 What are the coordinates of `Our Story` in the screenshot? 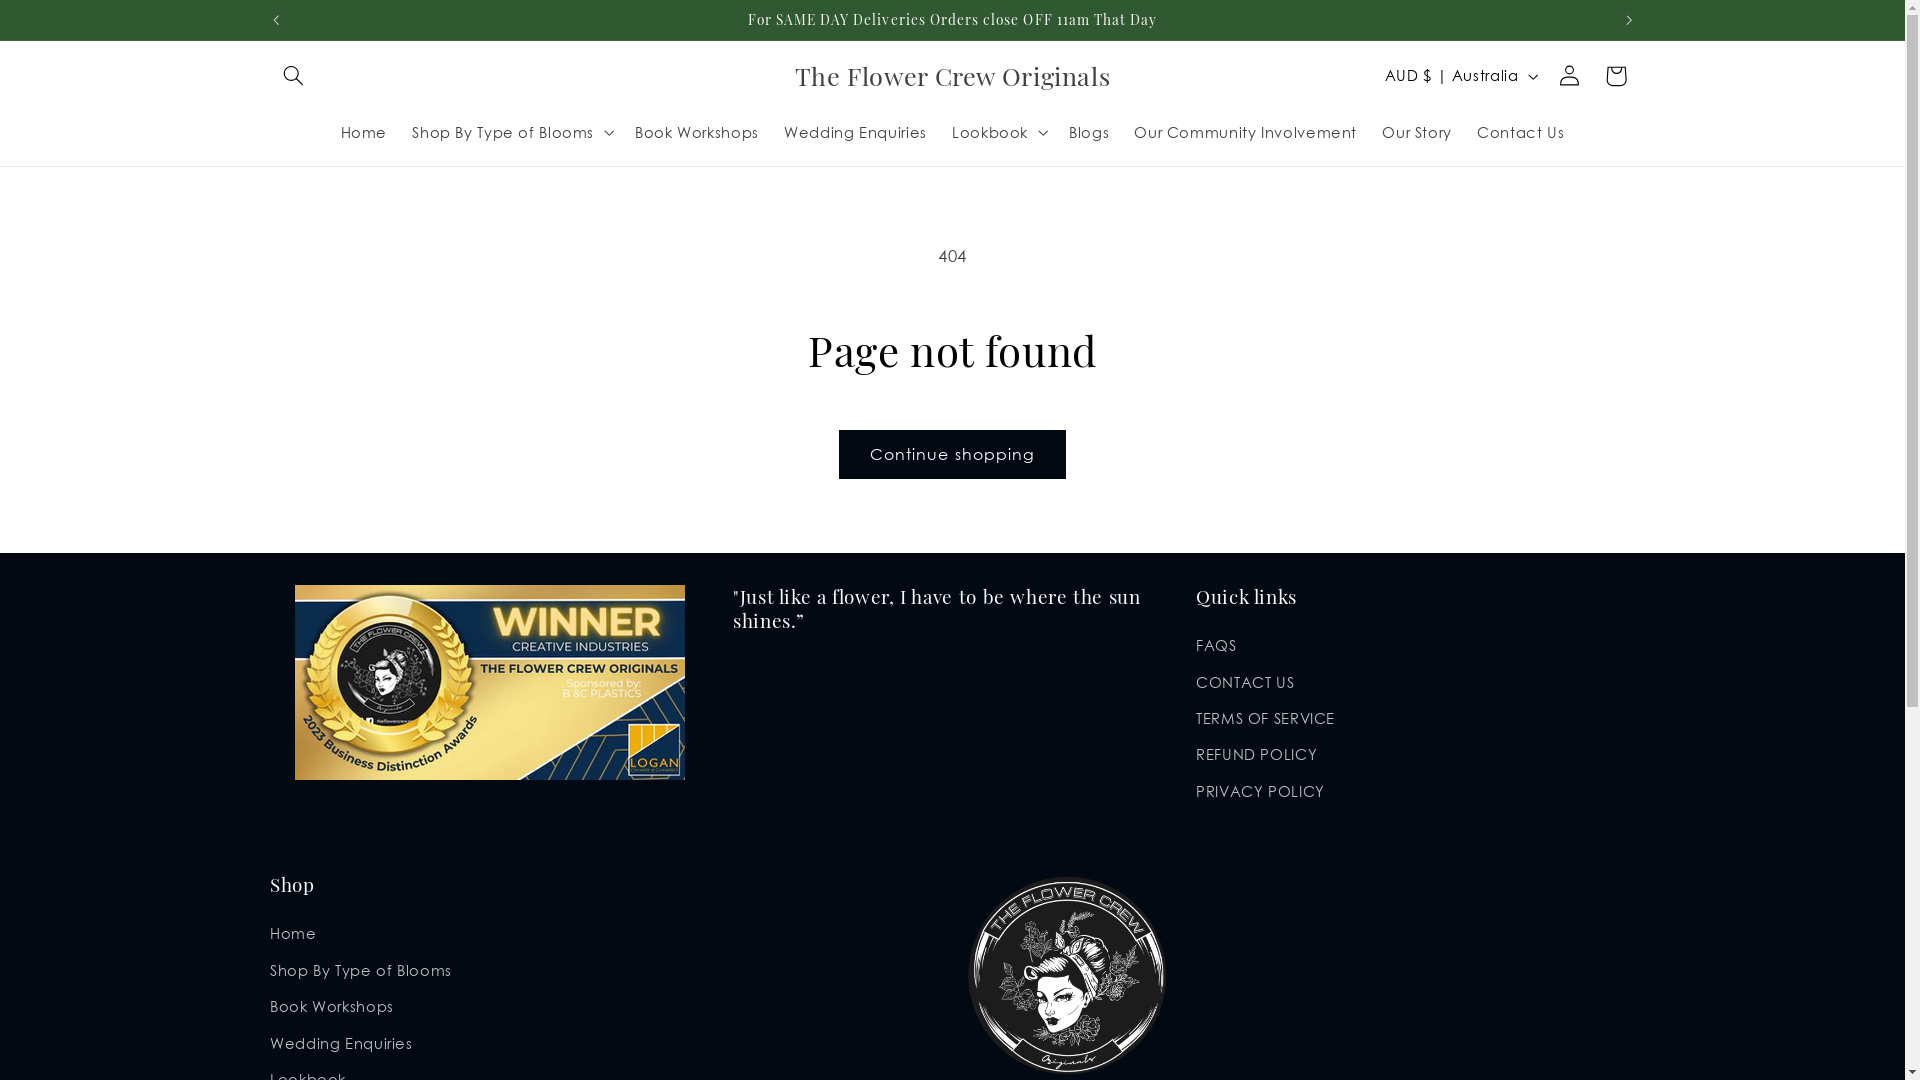 It's located at (1418, 132).